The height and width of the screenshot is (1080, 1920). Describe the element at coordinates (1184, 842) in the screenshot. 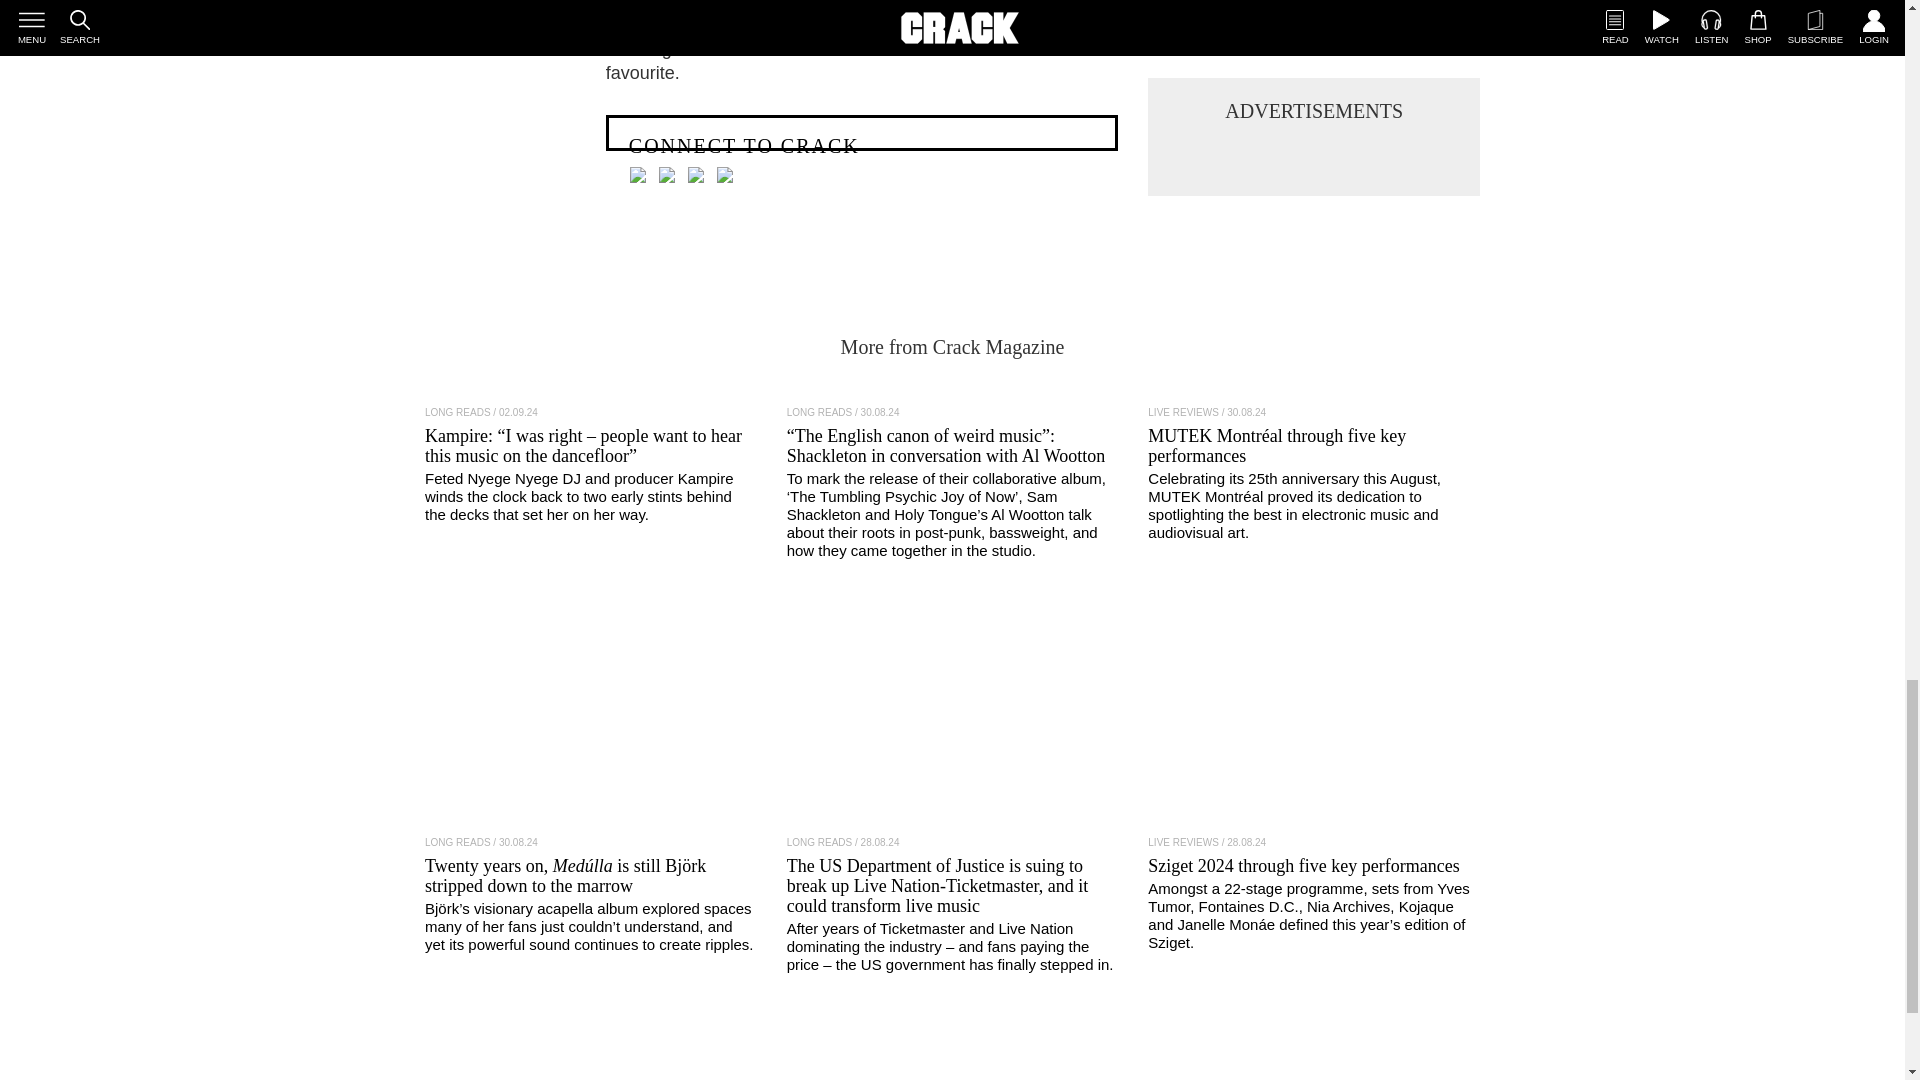

I see `View all posts in Live Reviews` at that location.